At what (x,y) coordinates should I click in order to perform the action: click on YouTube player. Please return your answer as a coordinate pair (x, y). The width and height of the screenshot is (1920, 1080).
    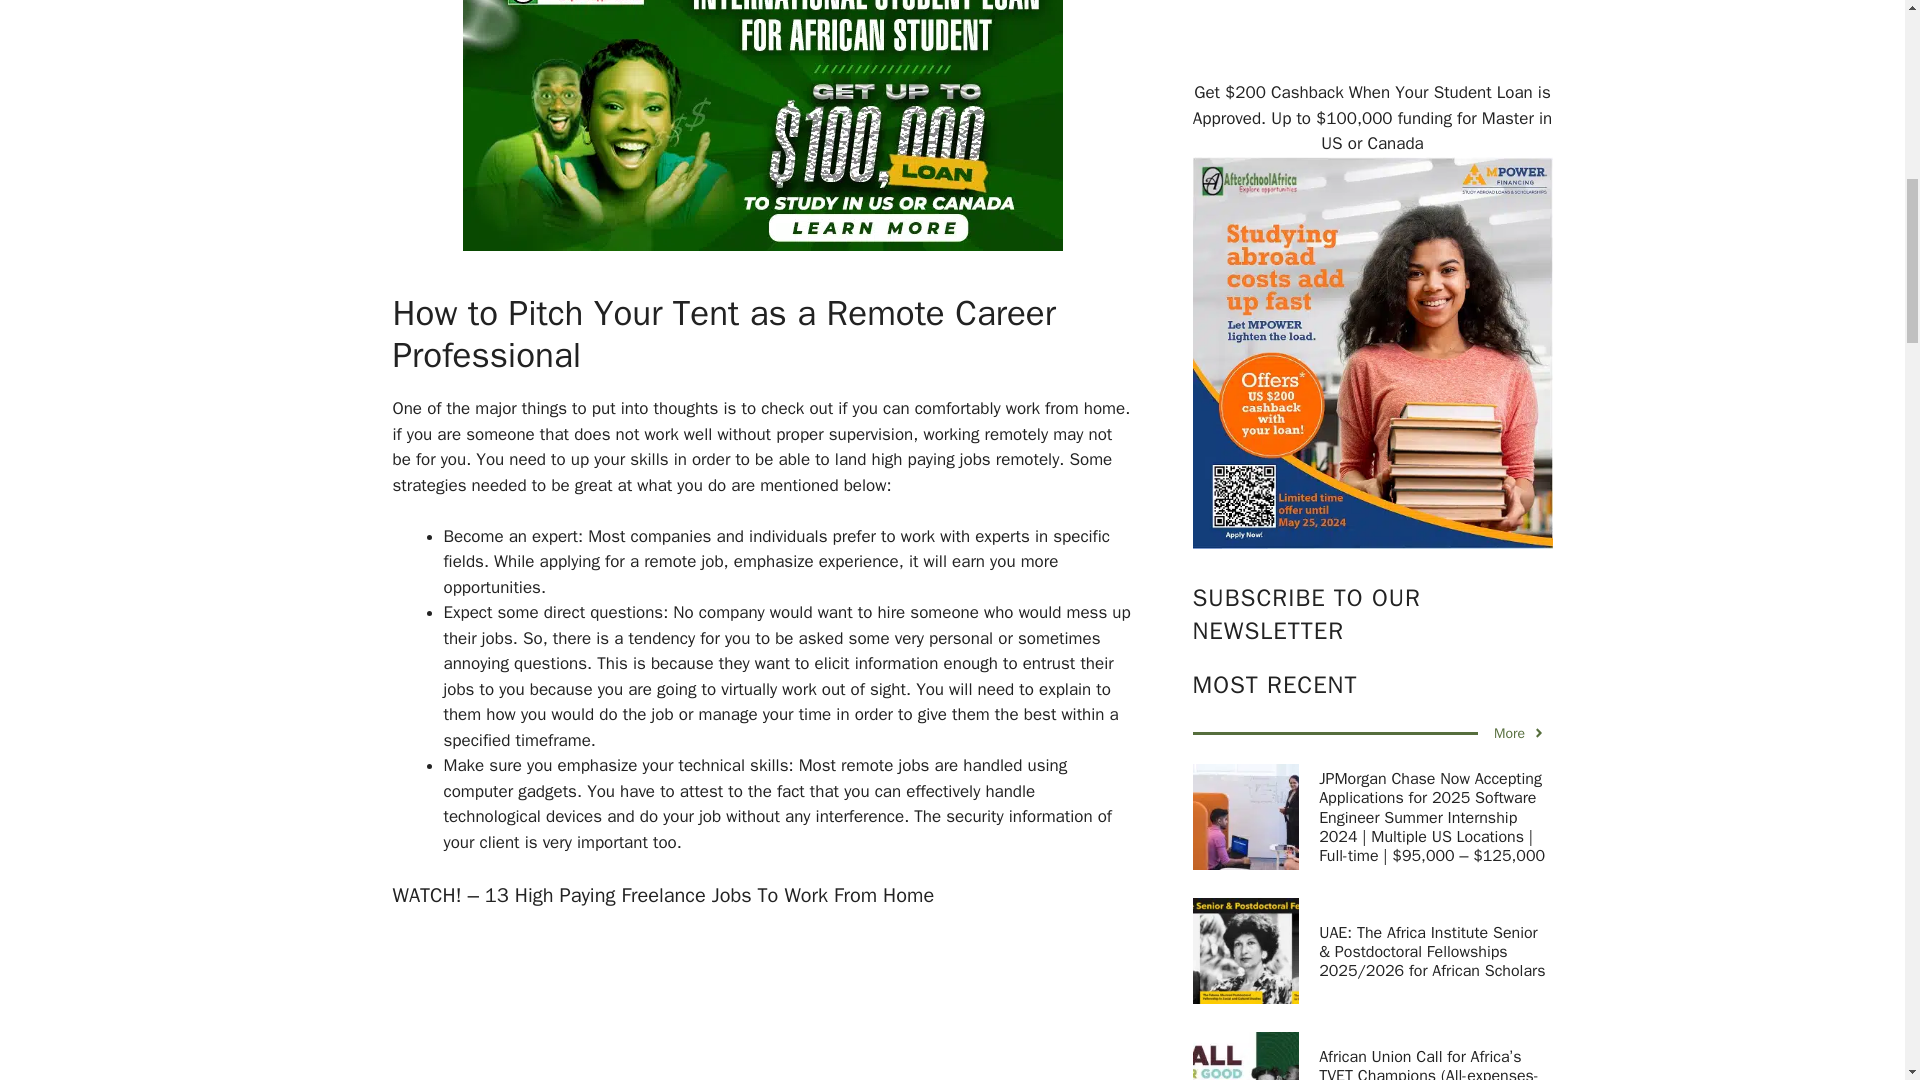
    Looking at the image, I should click on (762, 1005).